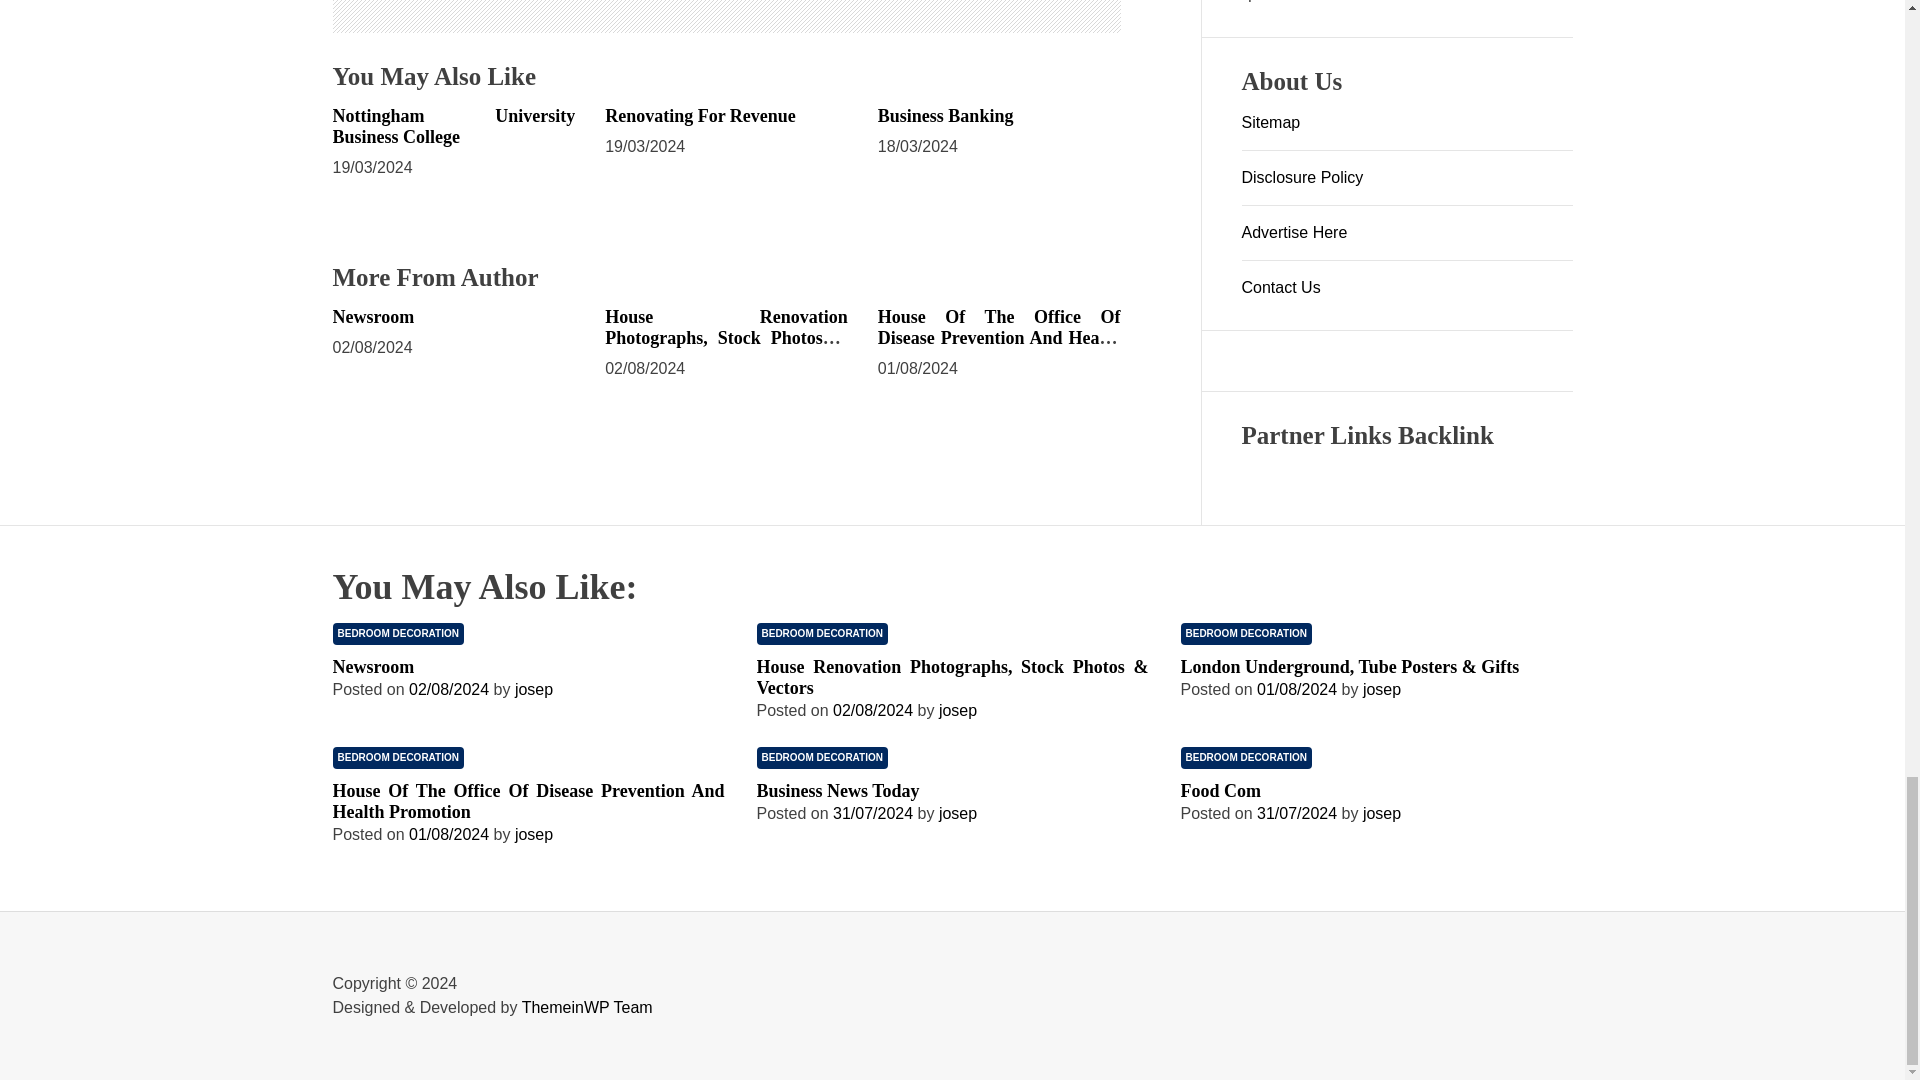  What do you see at coordinates (453, 126) in the screenshot?
I see `Nottingham University Business College` at bounding box center [453, 126].